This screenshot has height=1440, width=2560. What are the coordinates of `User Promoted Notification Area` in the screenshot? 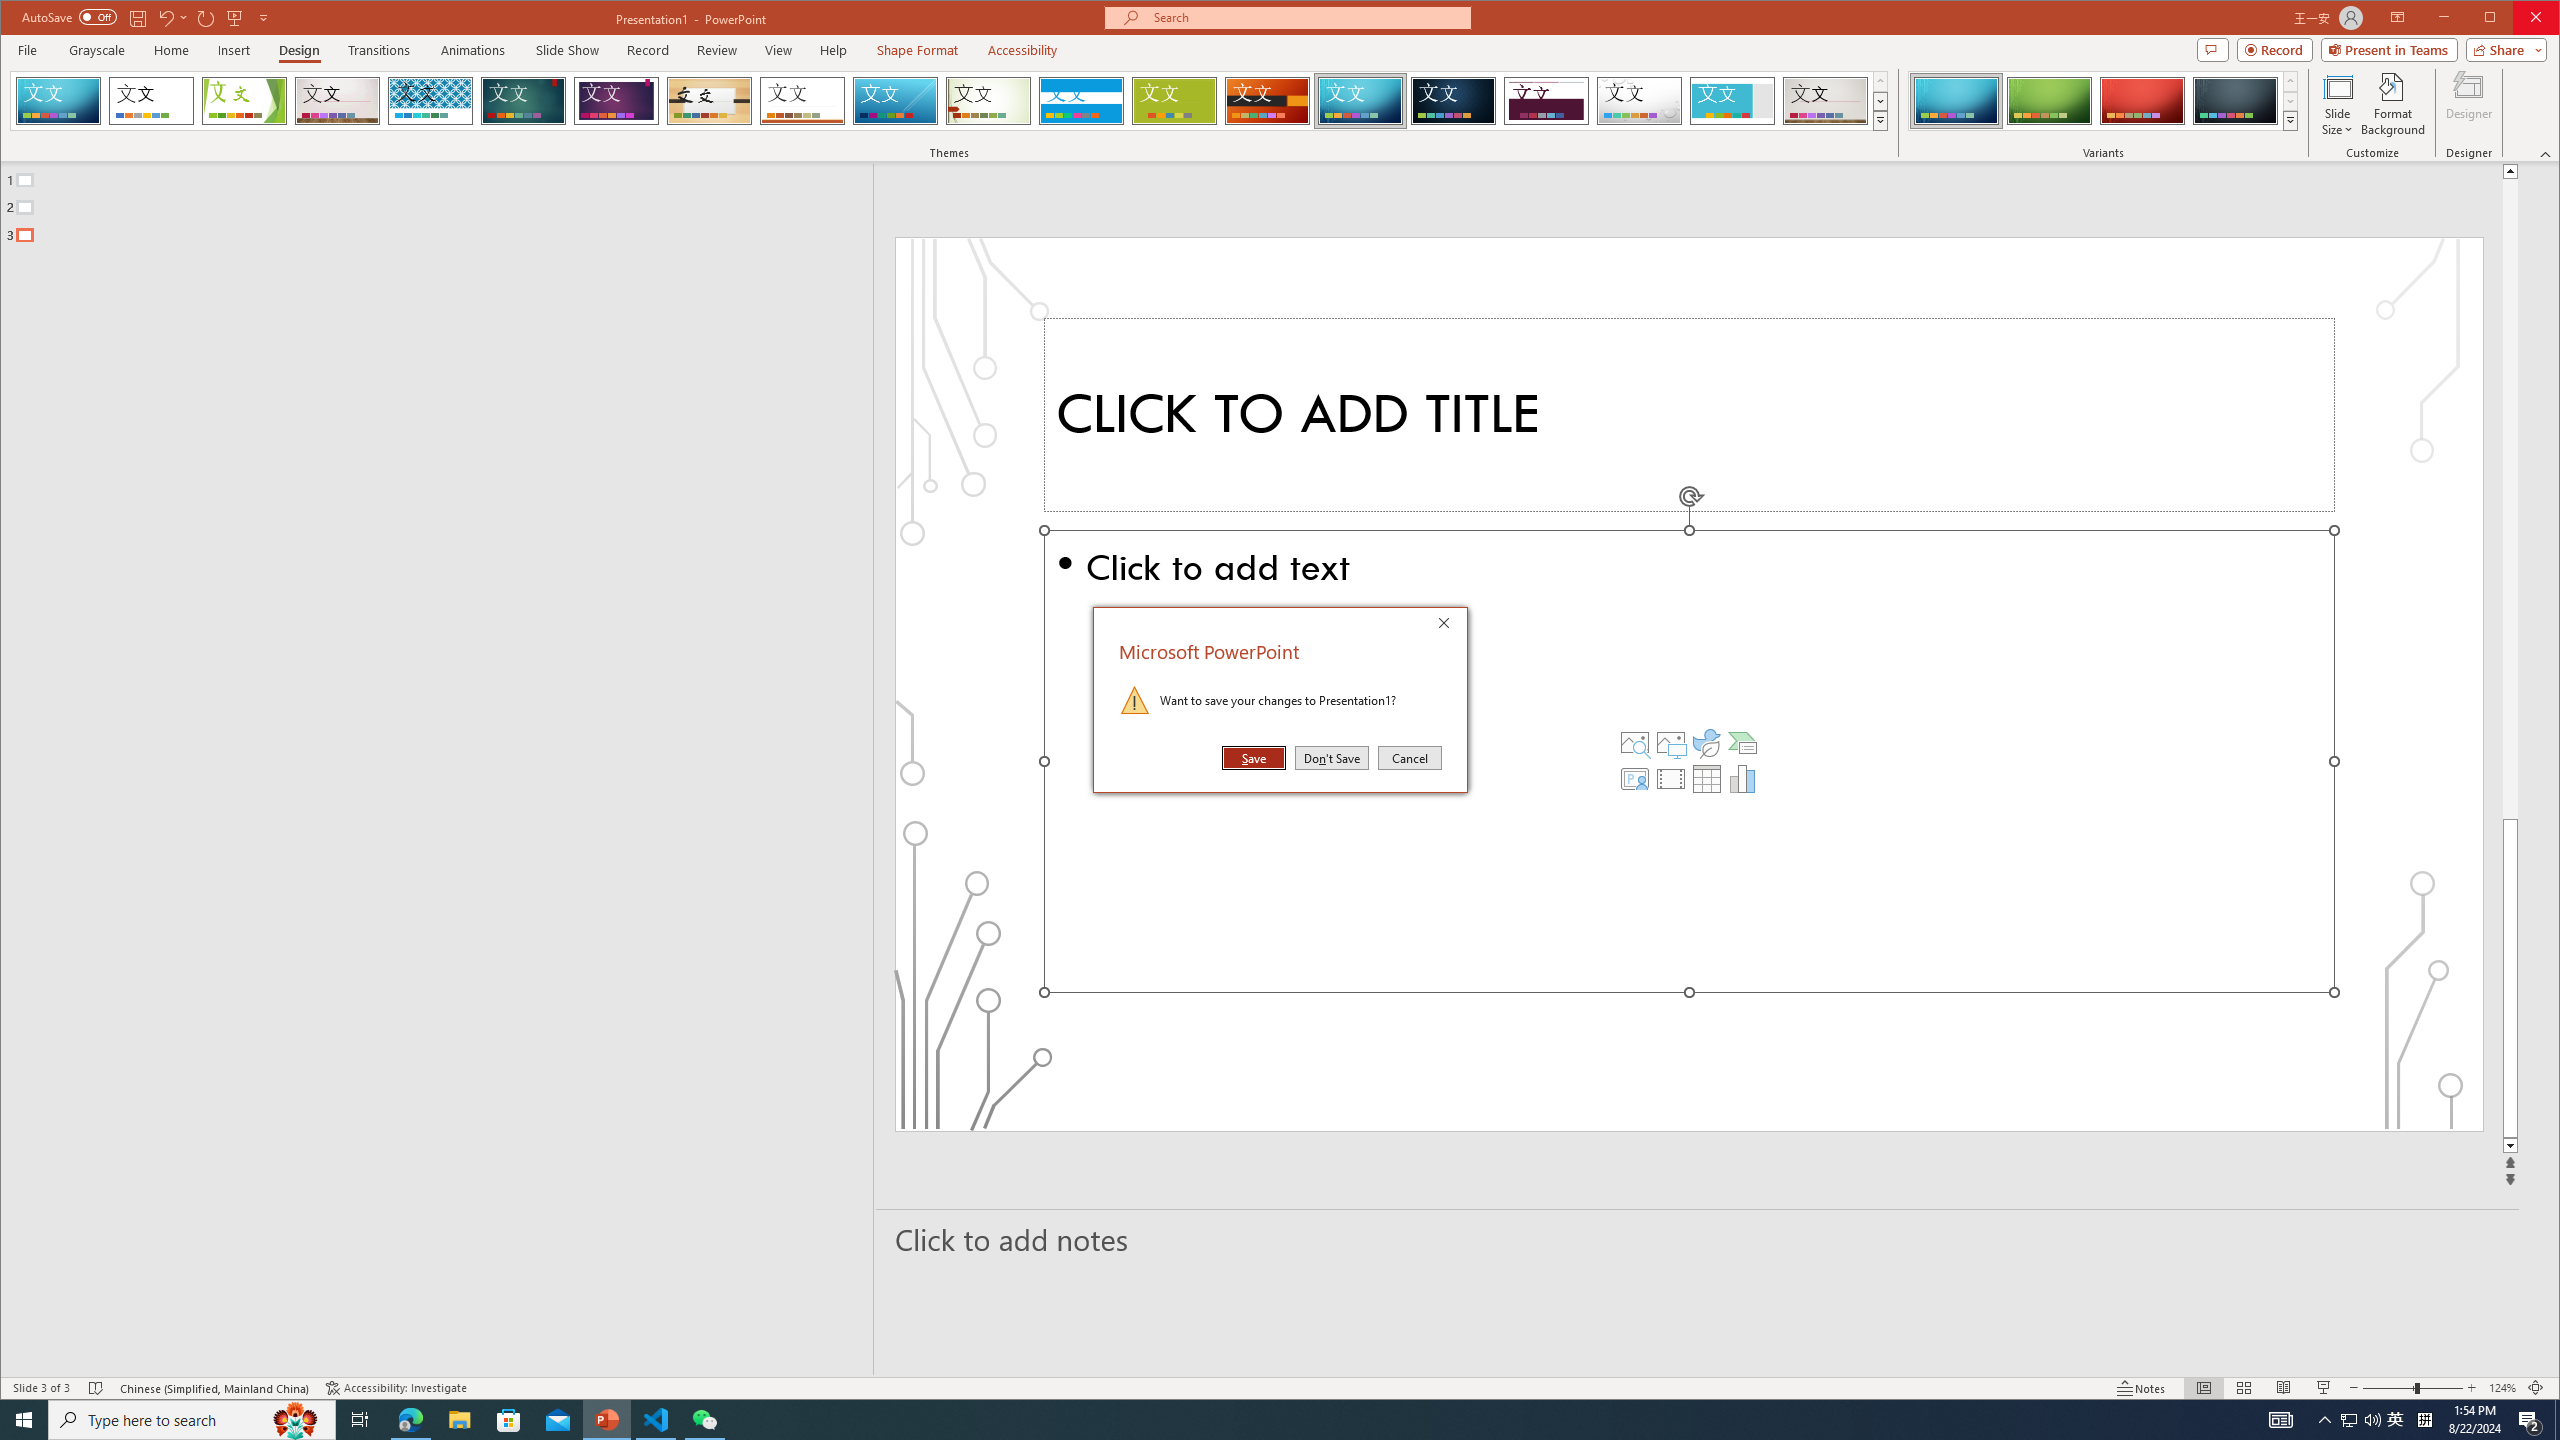 It's located at (2361, 1420).